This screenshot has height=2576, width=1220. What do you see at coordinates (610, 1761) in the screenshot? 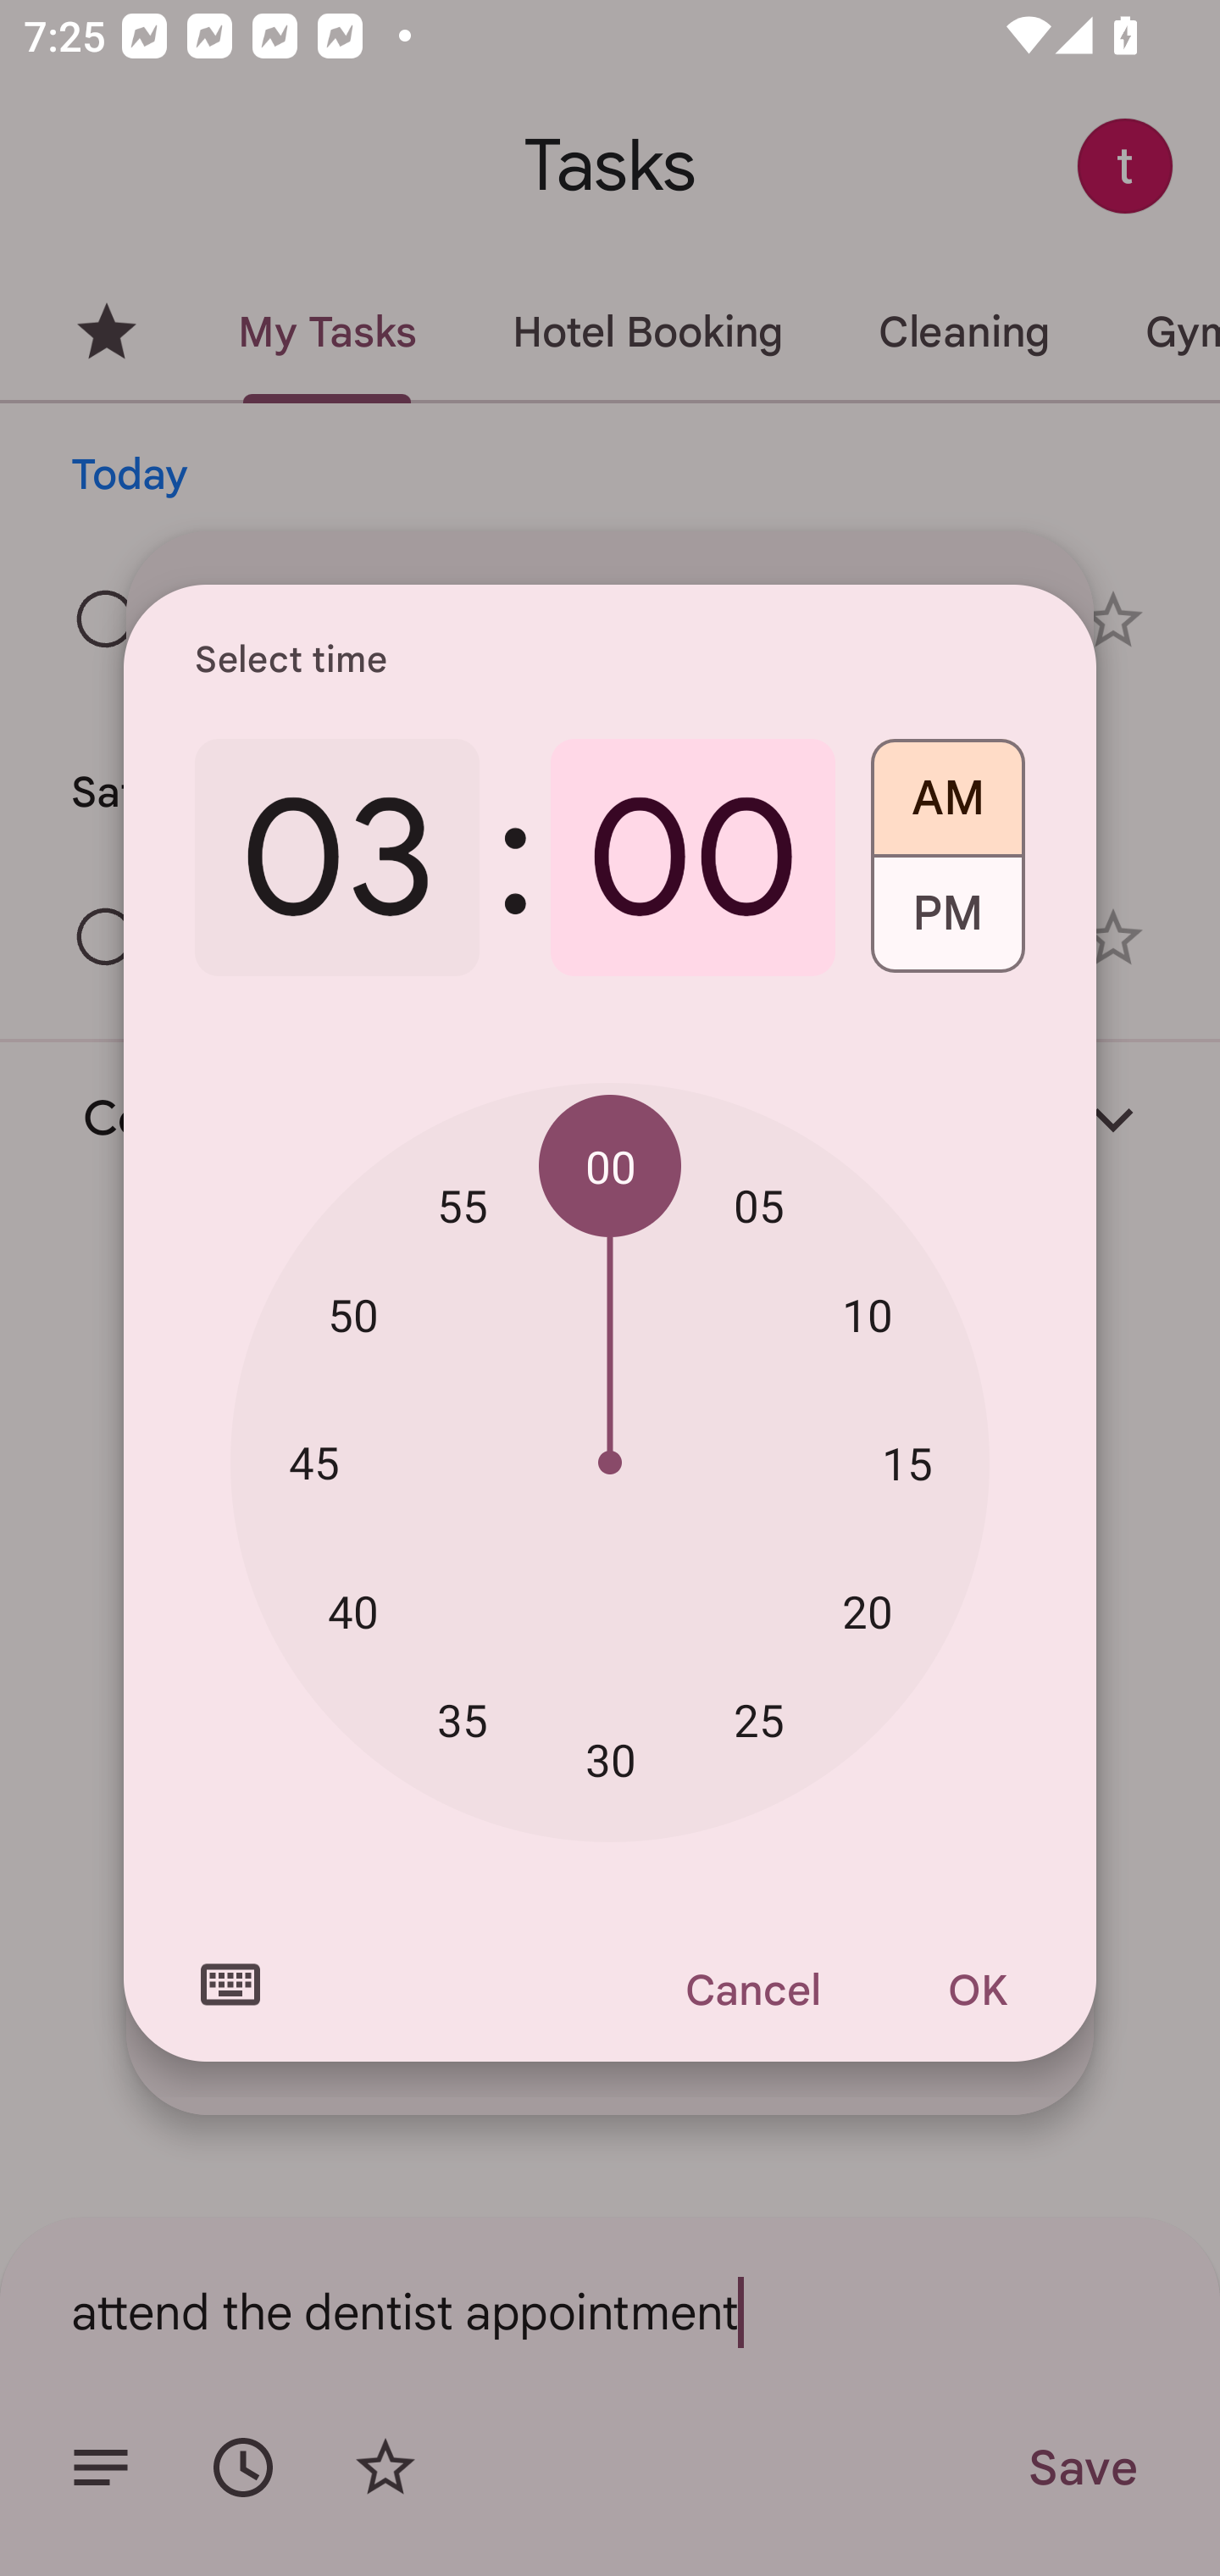
I see `30 30 minutes` at bounding box center [610, 1761].